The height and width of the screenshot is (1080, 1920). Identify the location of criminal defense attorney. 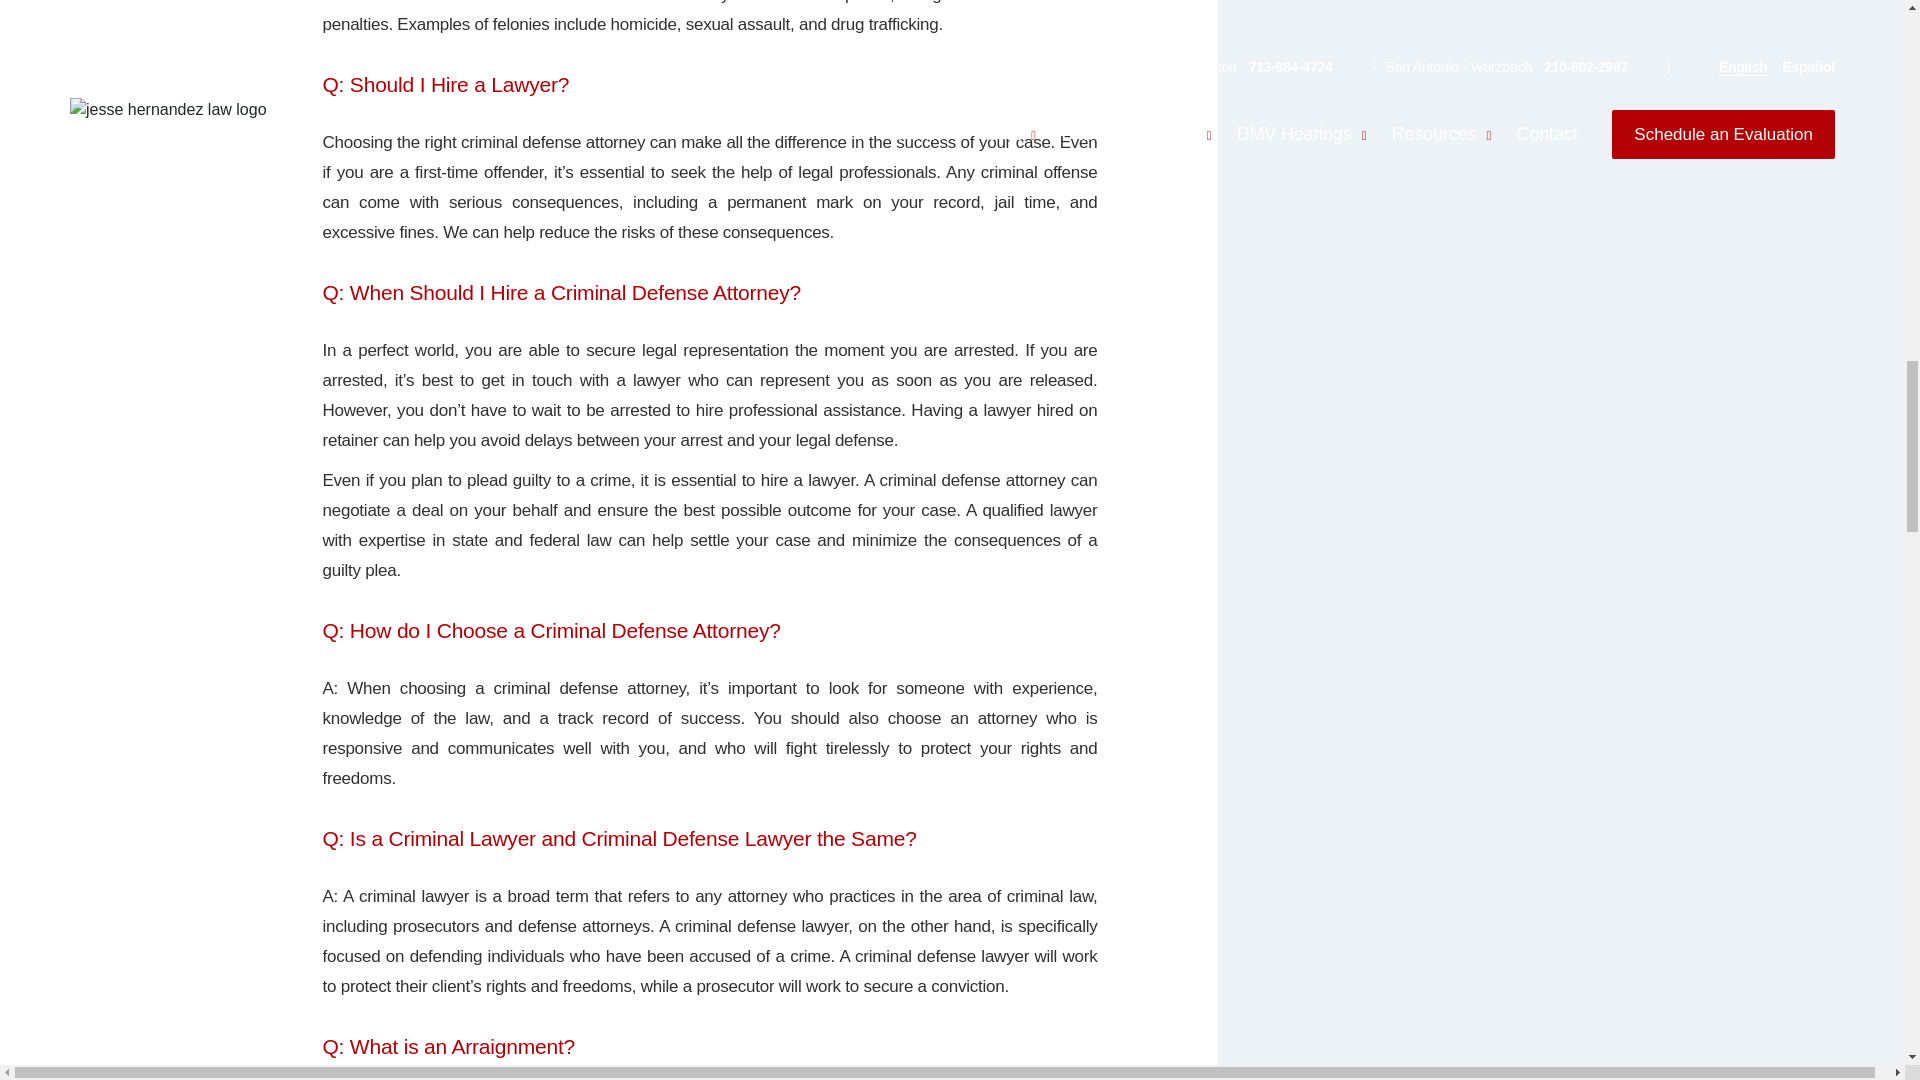
(589, 688).